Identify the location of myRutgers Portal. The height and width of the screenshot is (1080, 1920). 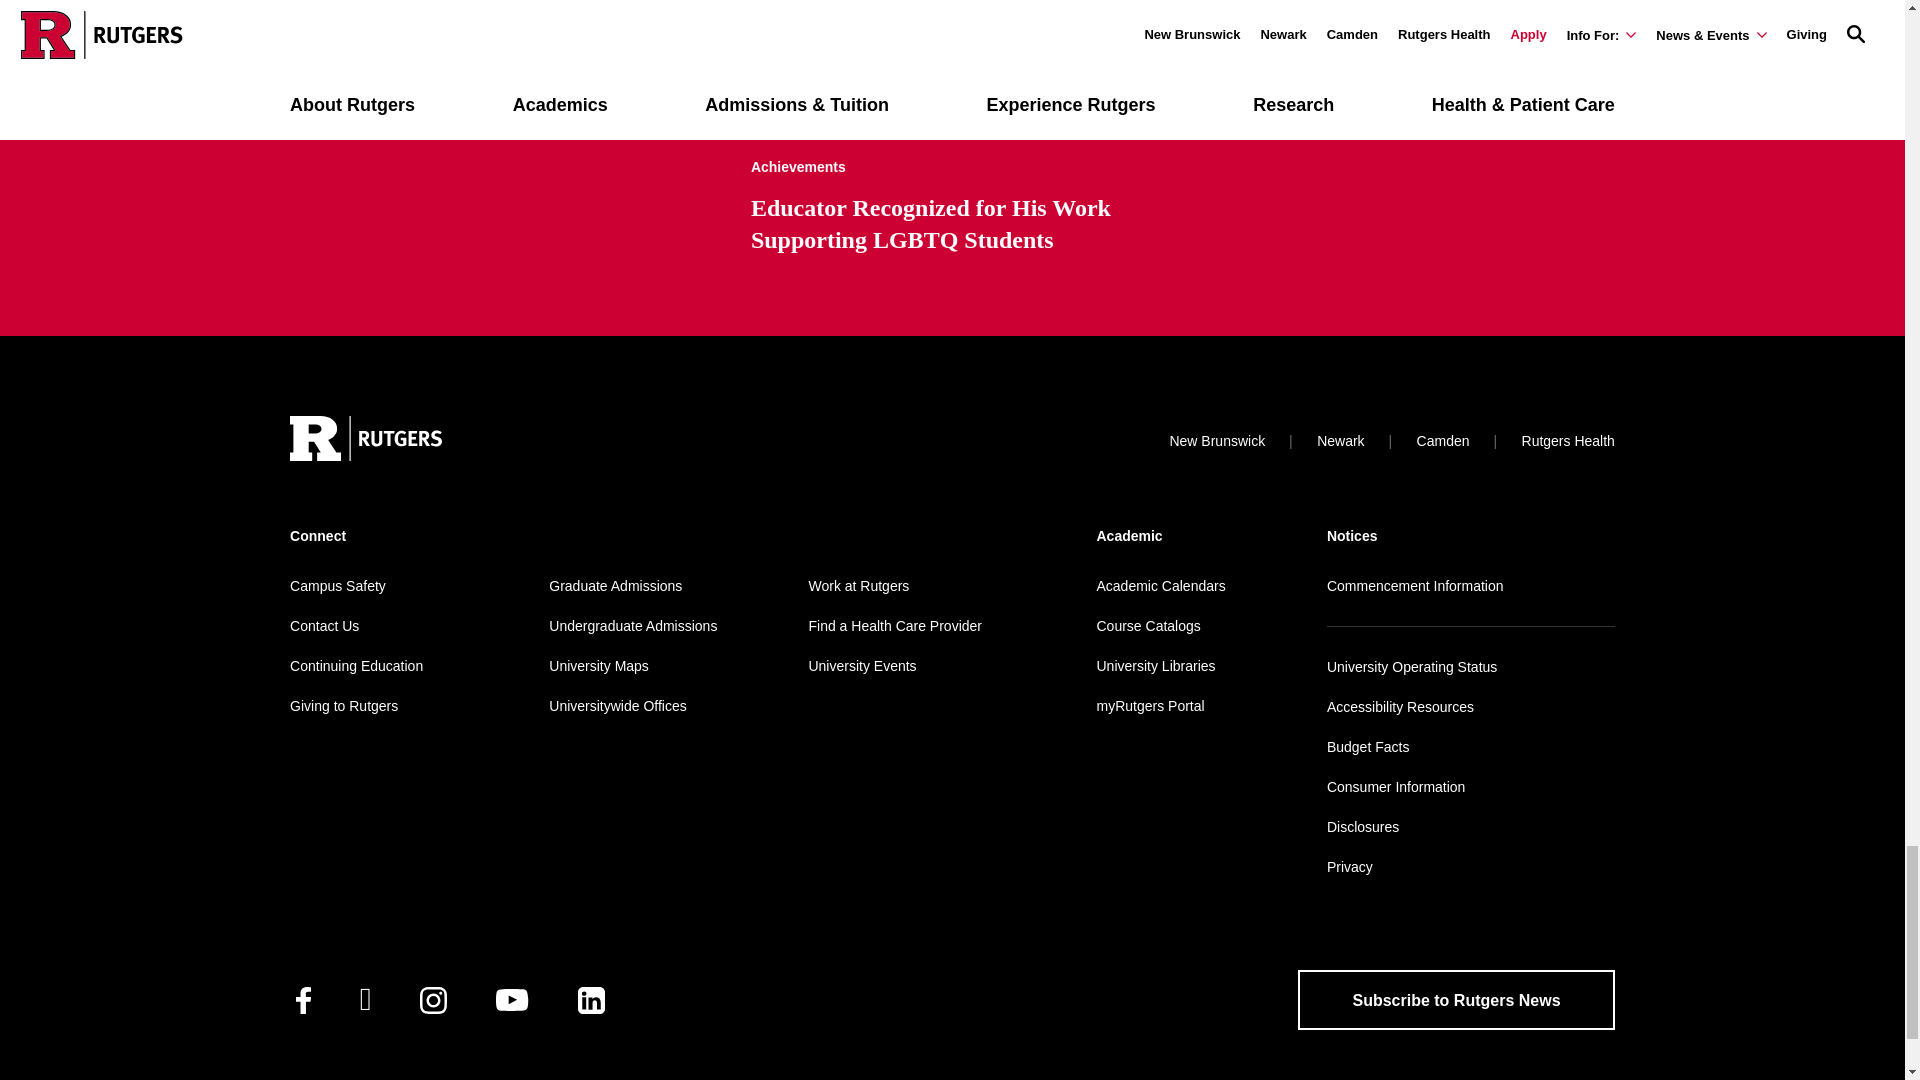
(1150, 705).